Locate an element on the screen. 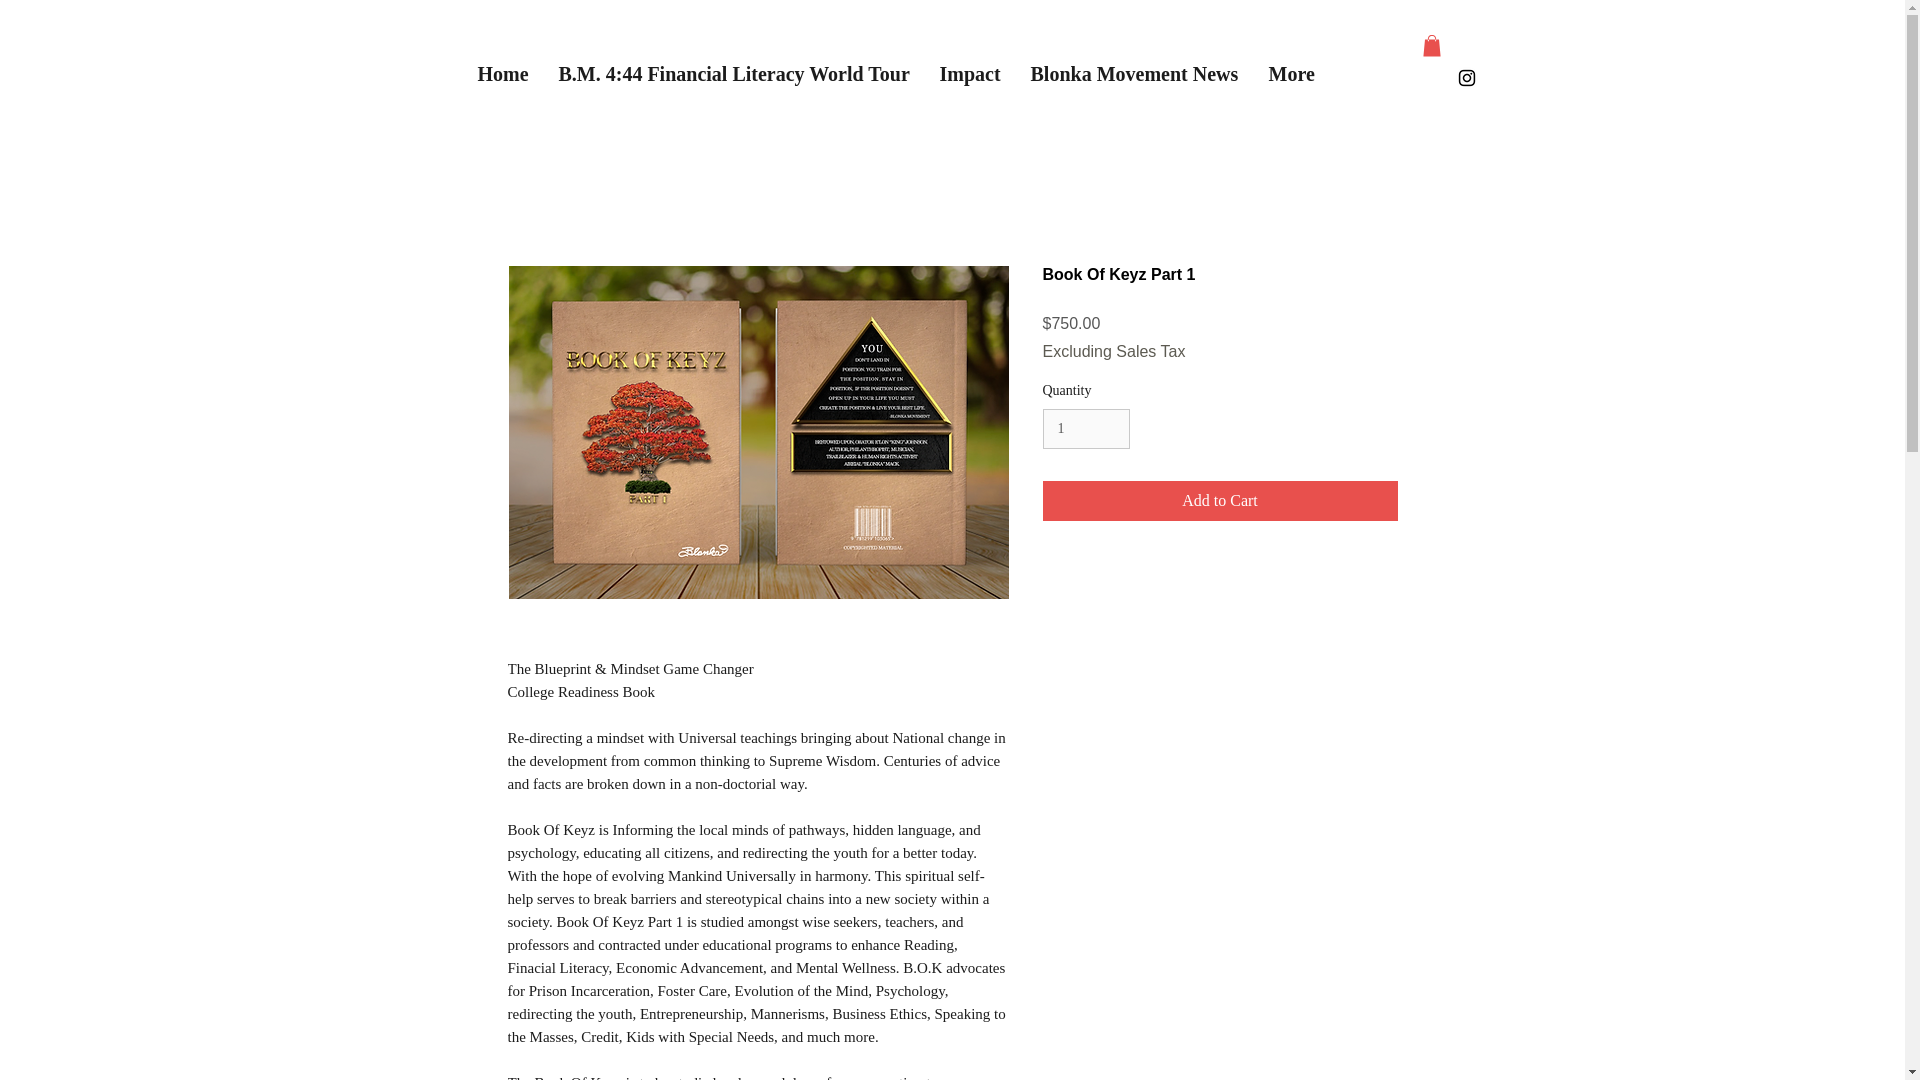 This screenshot has width=1920, height=1080. 1 is located at coordinates (1085, 430).